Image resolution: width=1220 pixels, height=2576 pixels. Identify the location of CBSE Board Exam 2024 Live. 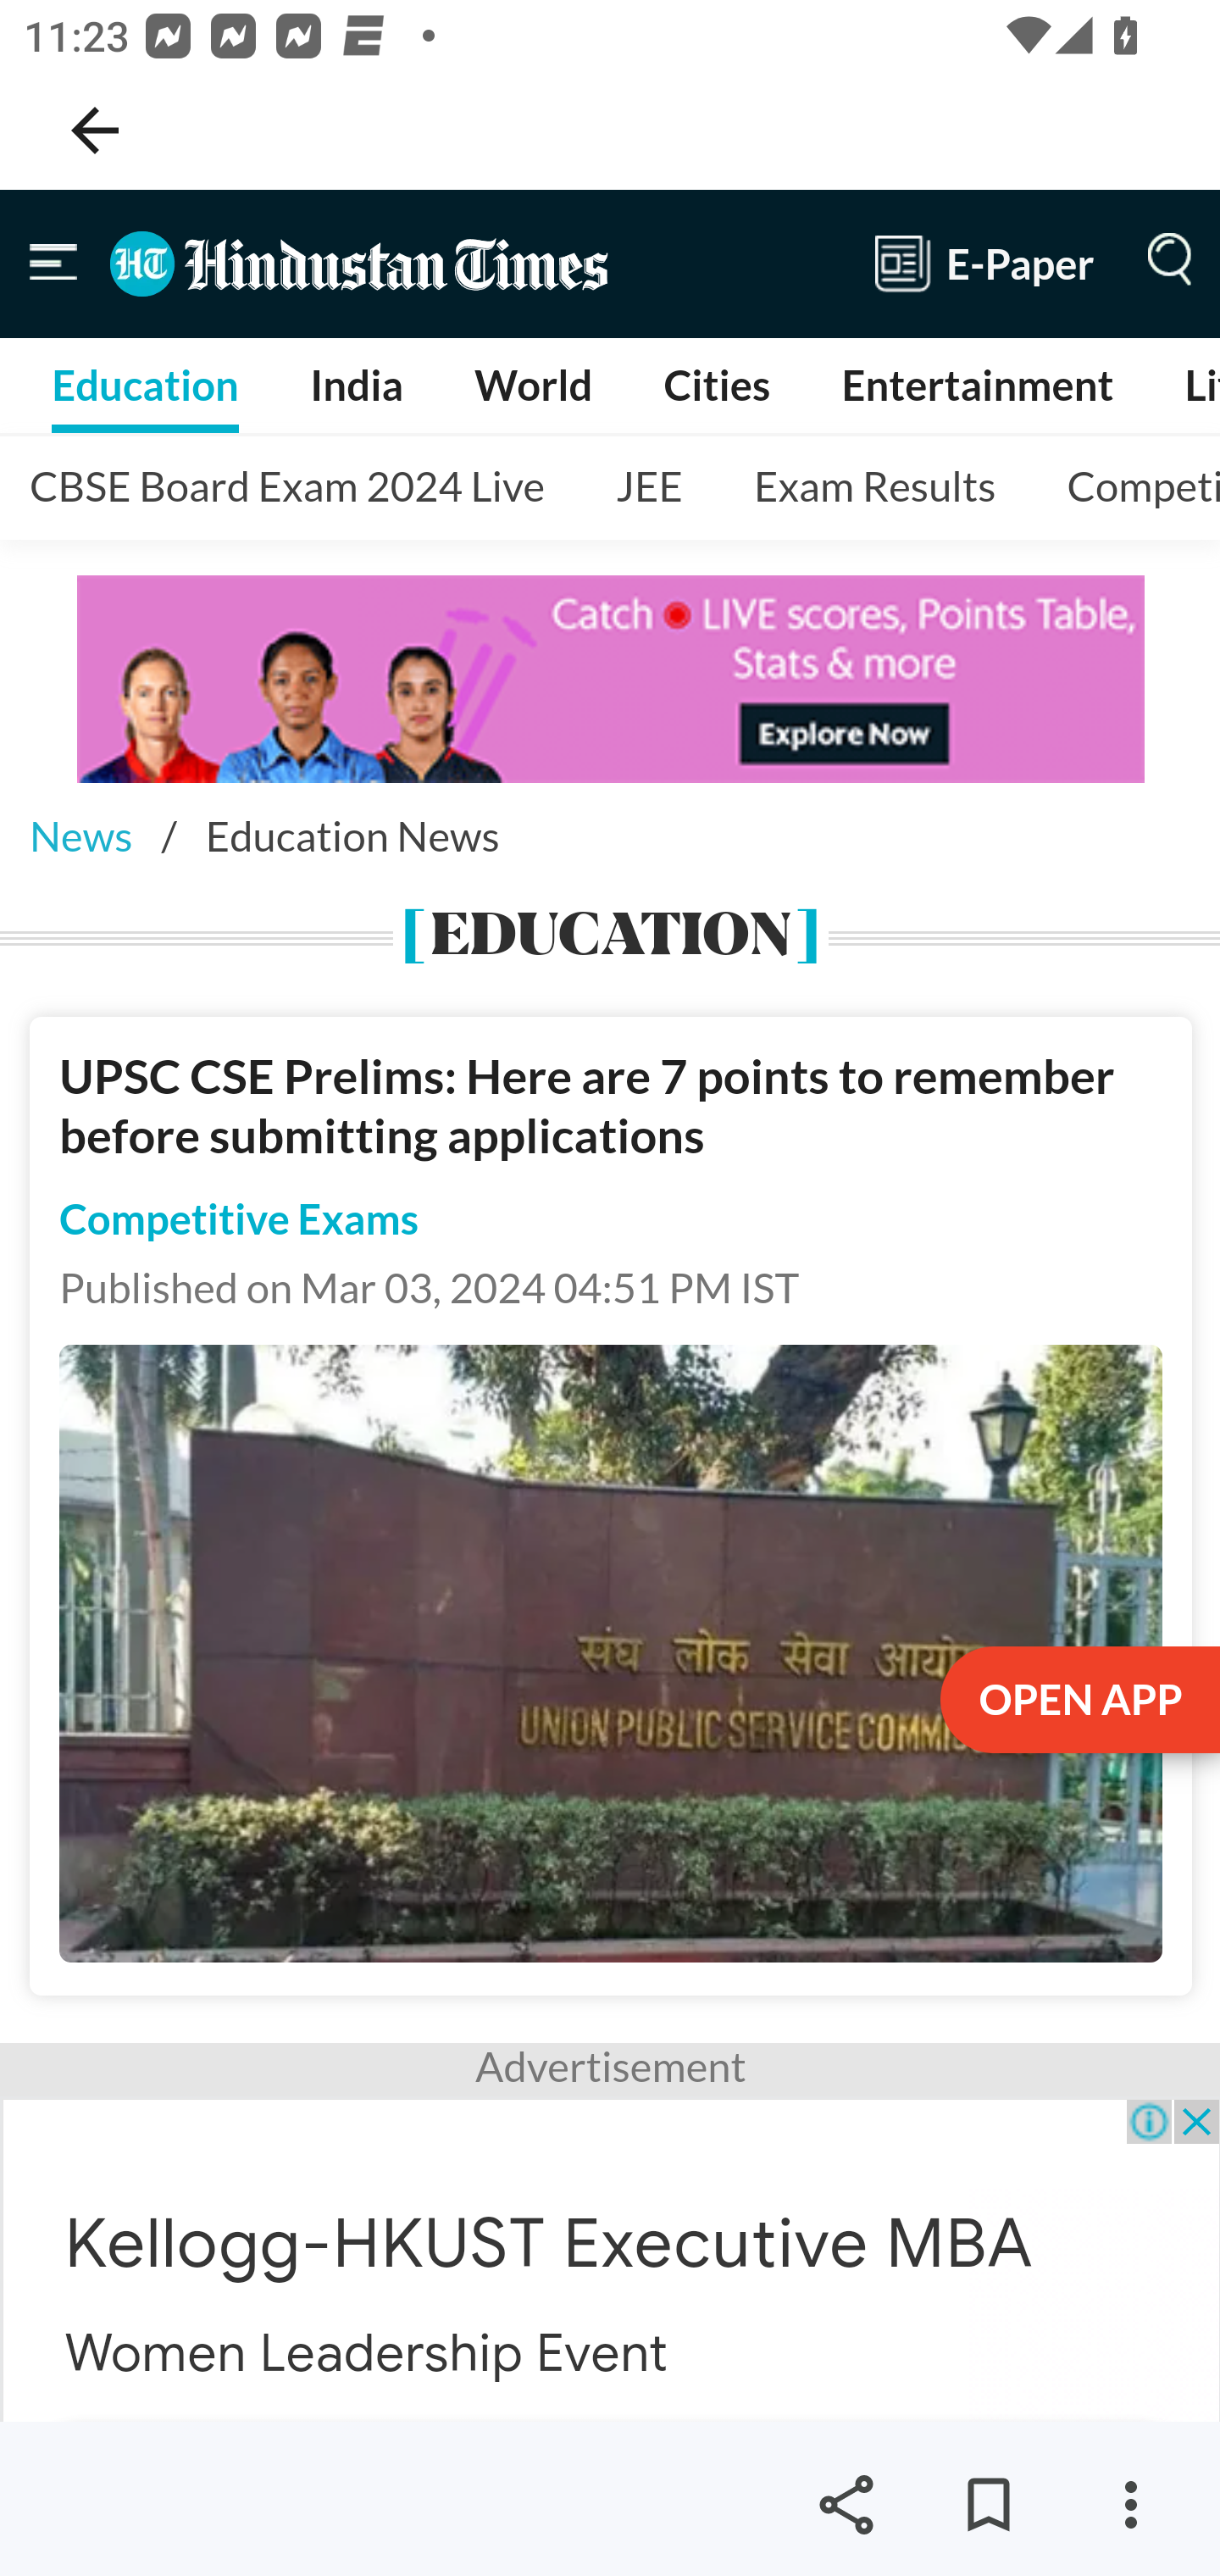
(289, 488).